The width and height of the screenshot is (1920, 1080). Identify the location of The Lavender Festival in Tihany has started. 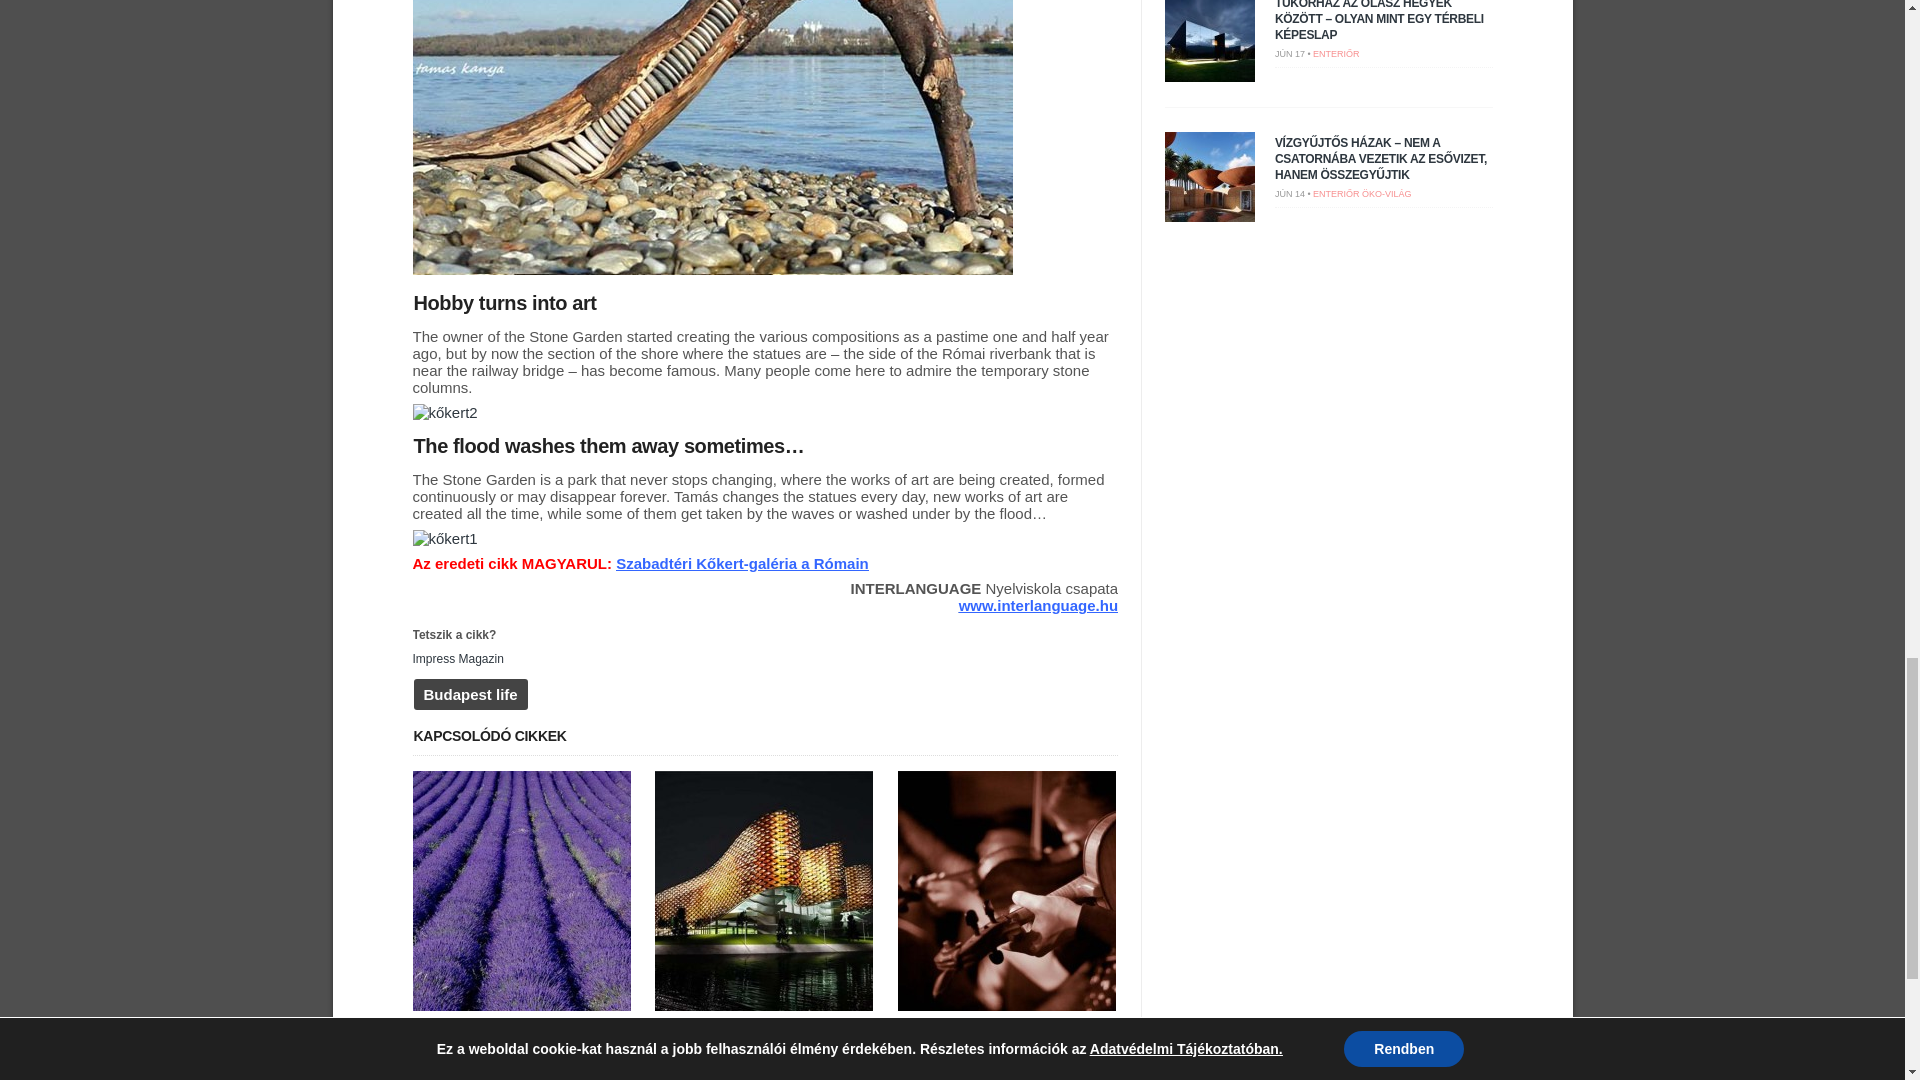
(520, 1007).